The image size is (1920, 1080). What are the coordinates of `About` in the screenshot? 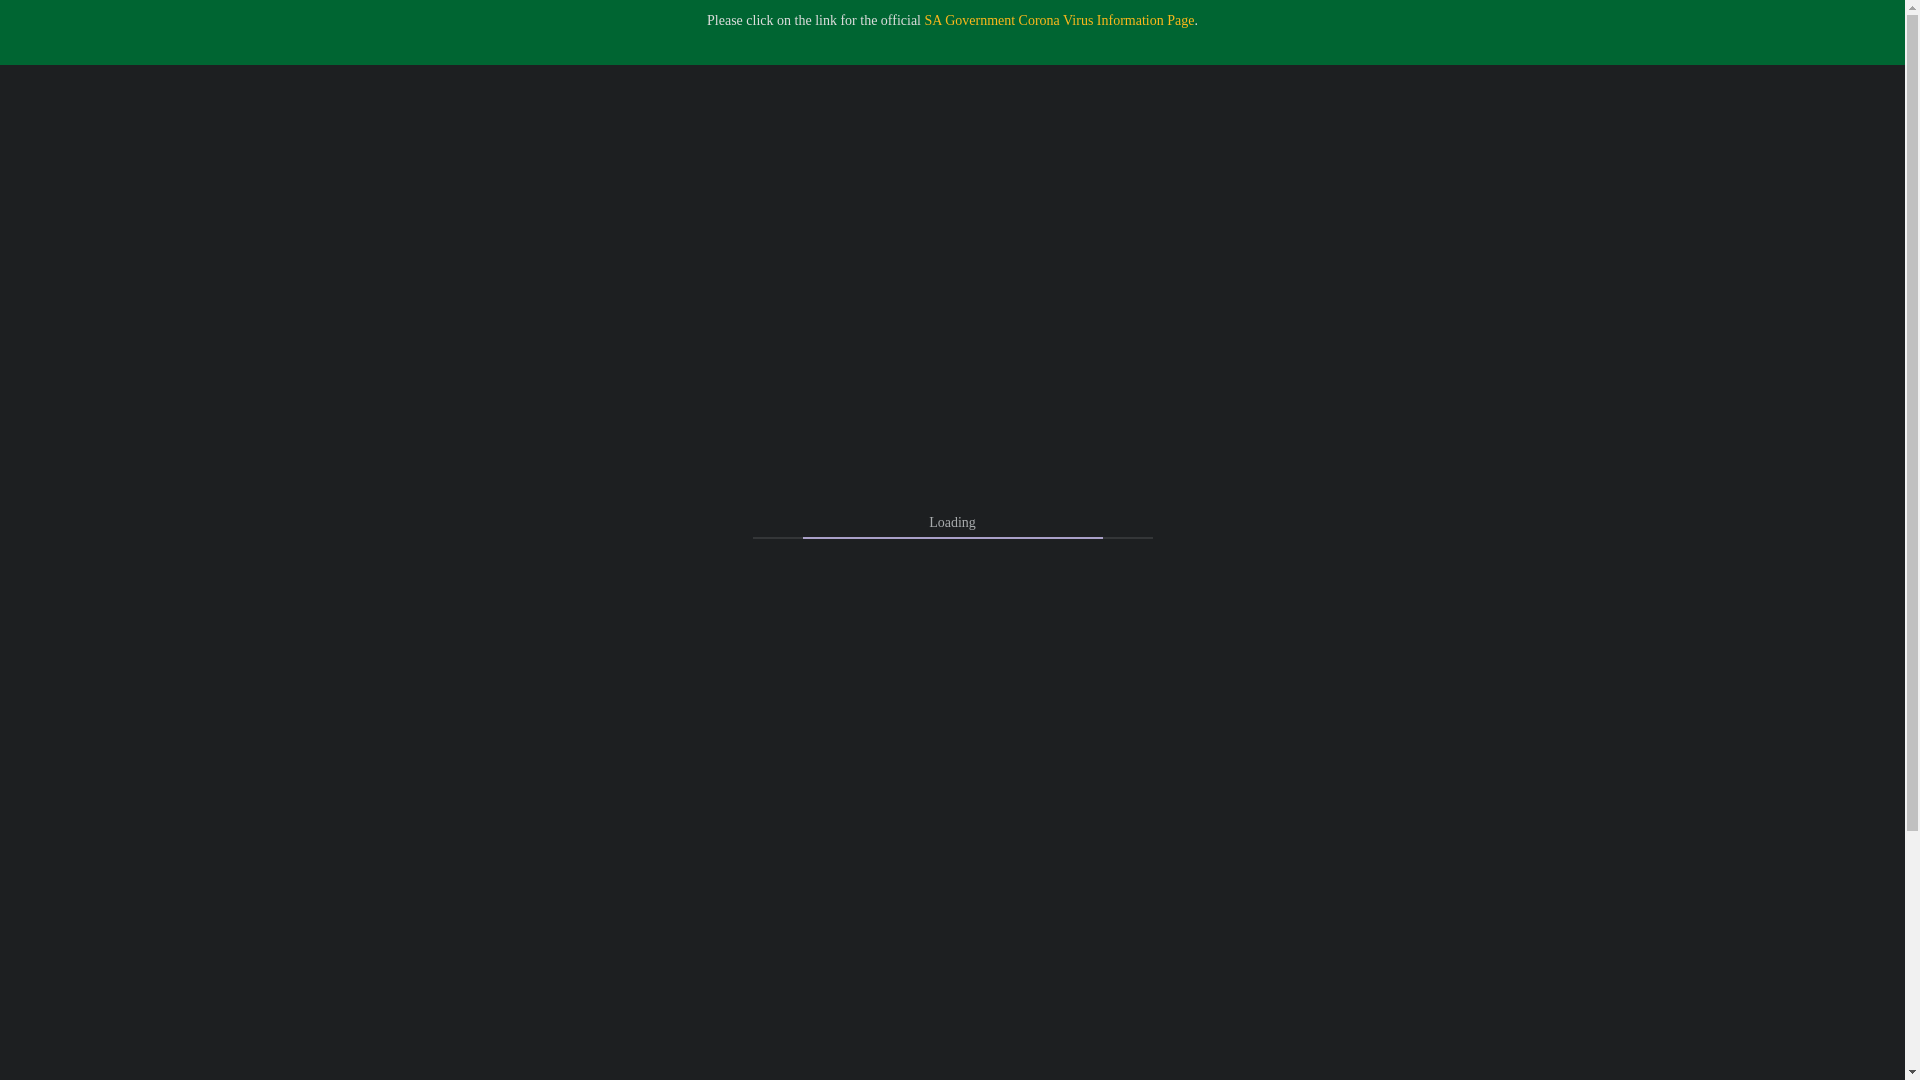 It's located at (362, 72).